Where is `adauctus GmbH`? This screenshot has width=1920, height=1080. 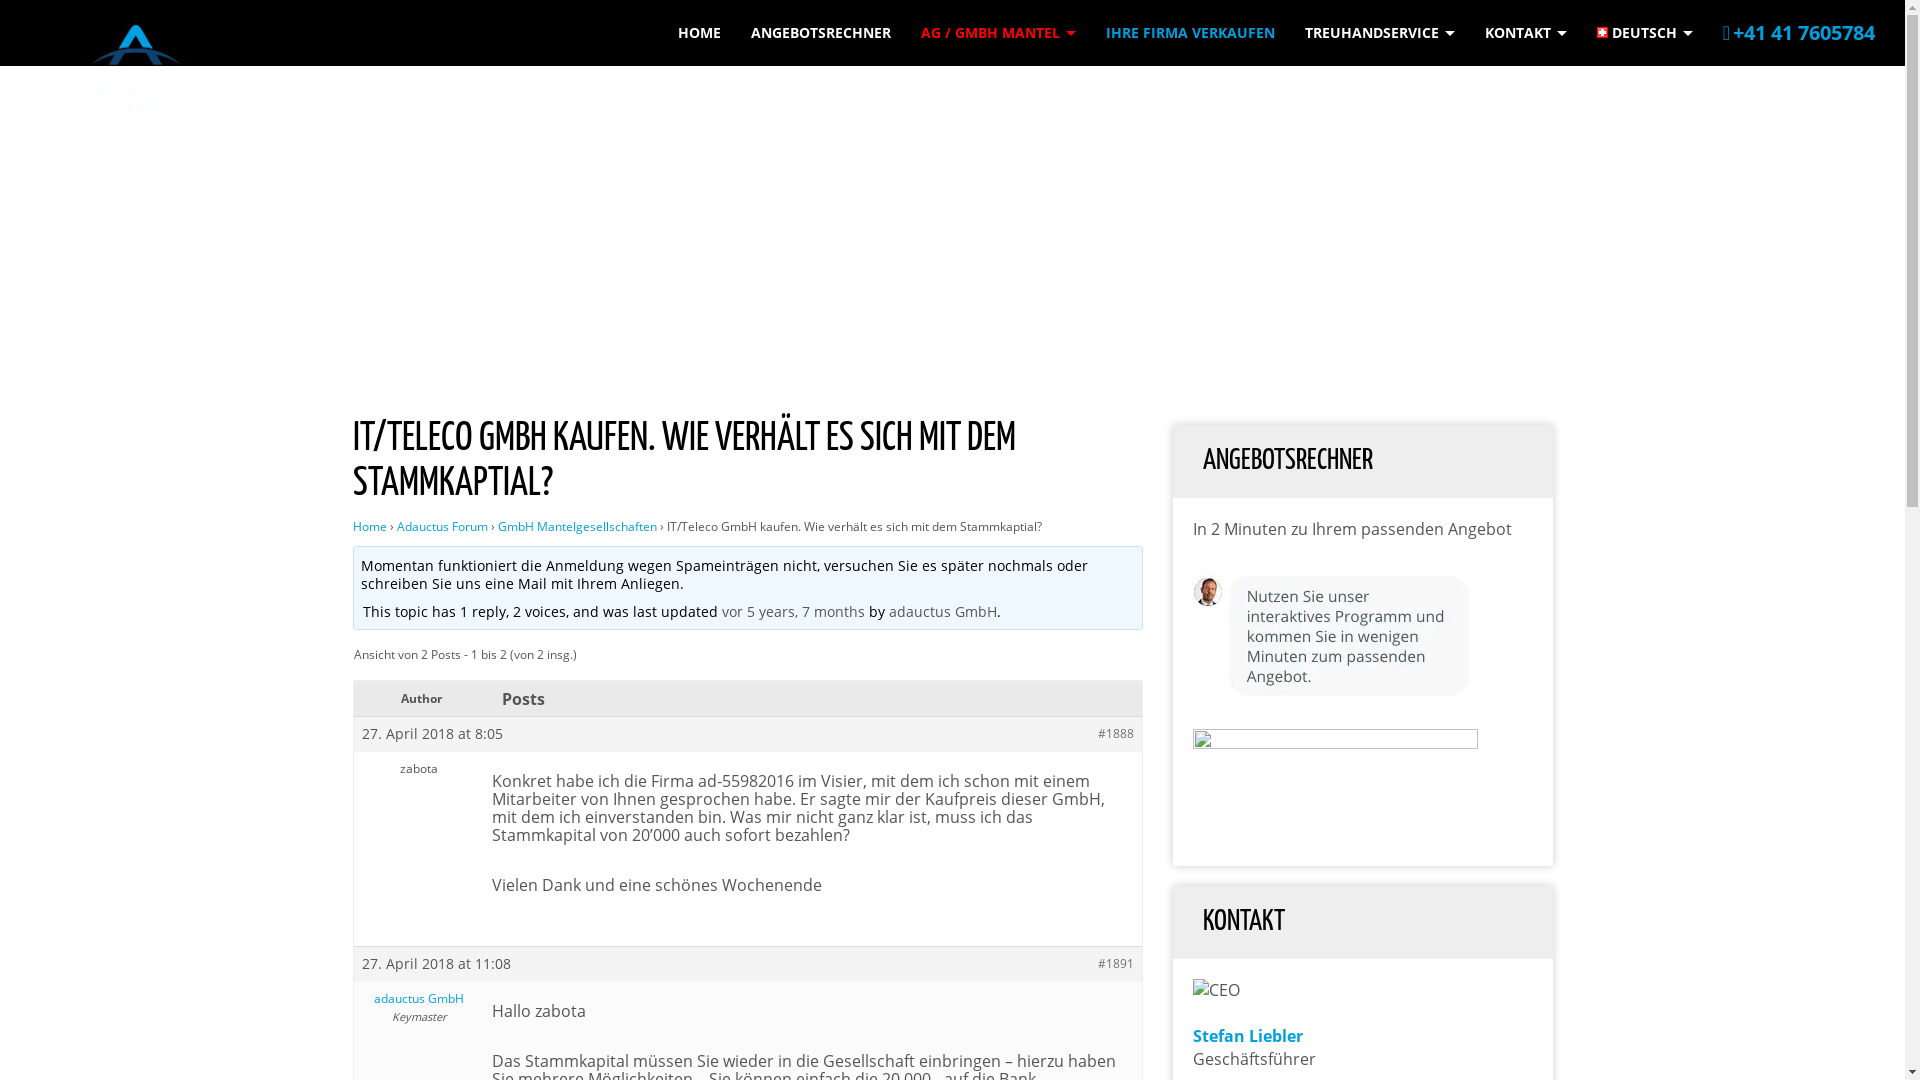 adauctus GmbH is located at coordinates (420, 999).